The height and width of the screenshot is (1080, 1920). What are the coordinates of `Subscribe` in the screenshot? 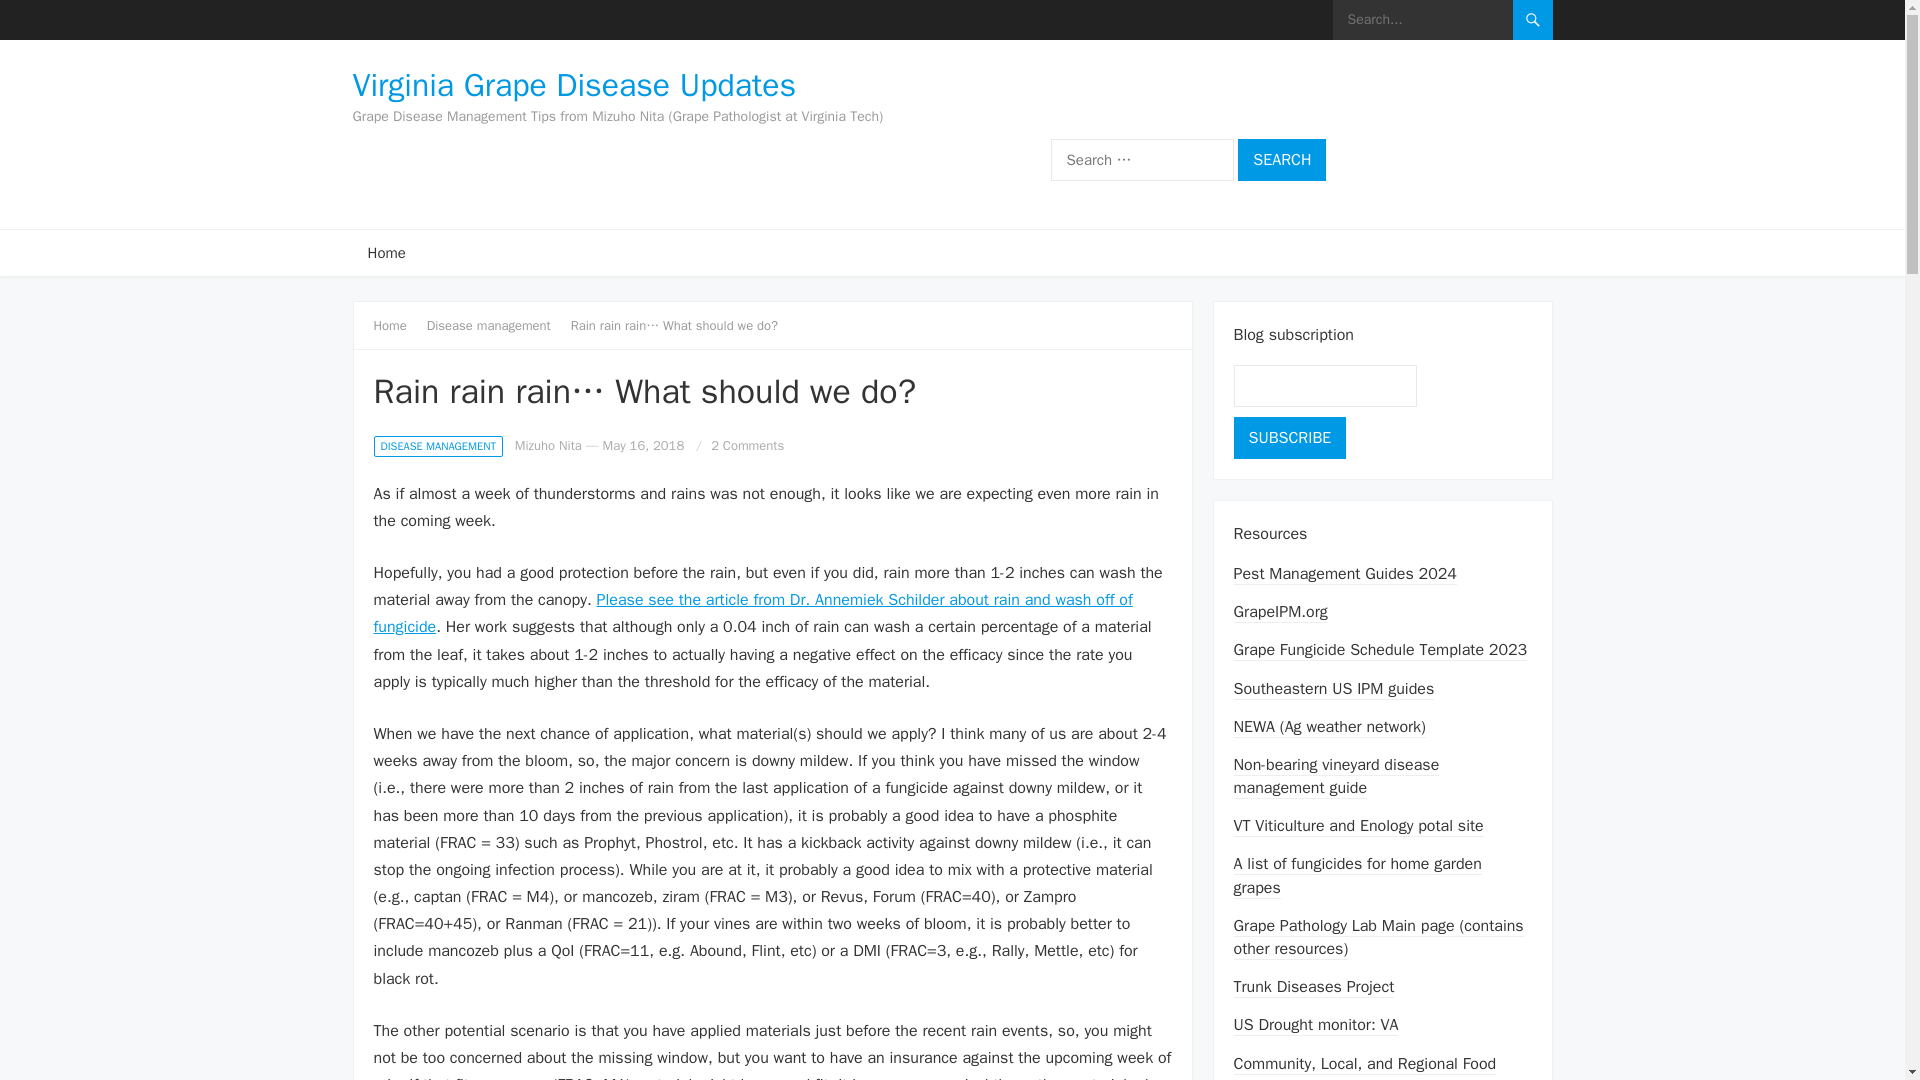 It's located at (1290, 438).